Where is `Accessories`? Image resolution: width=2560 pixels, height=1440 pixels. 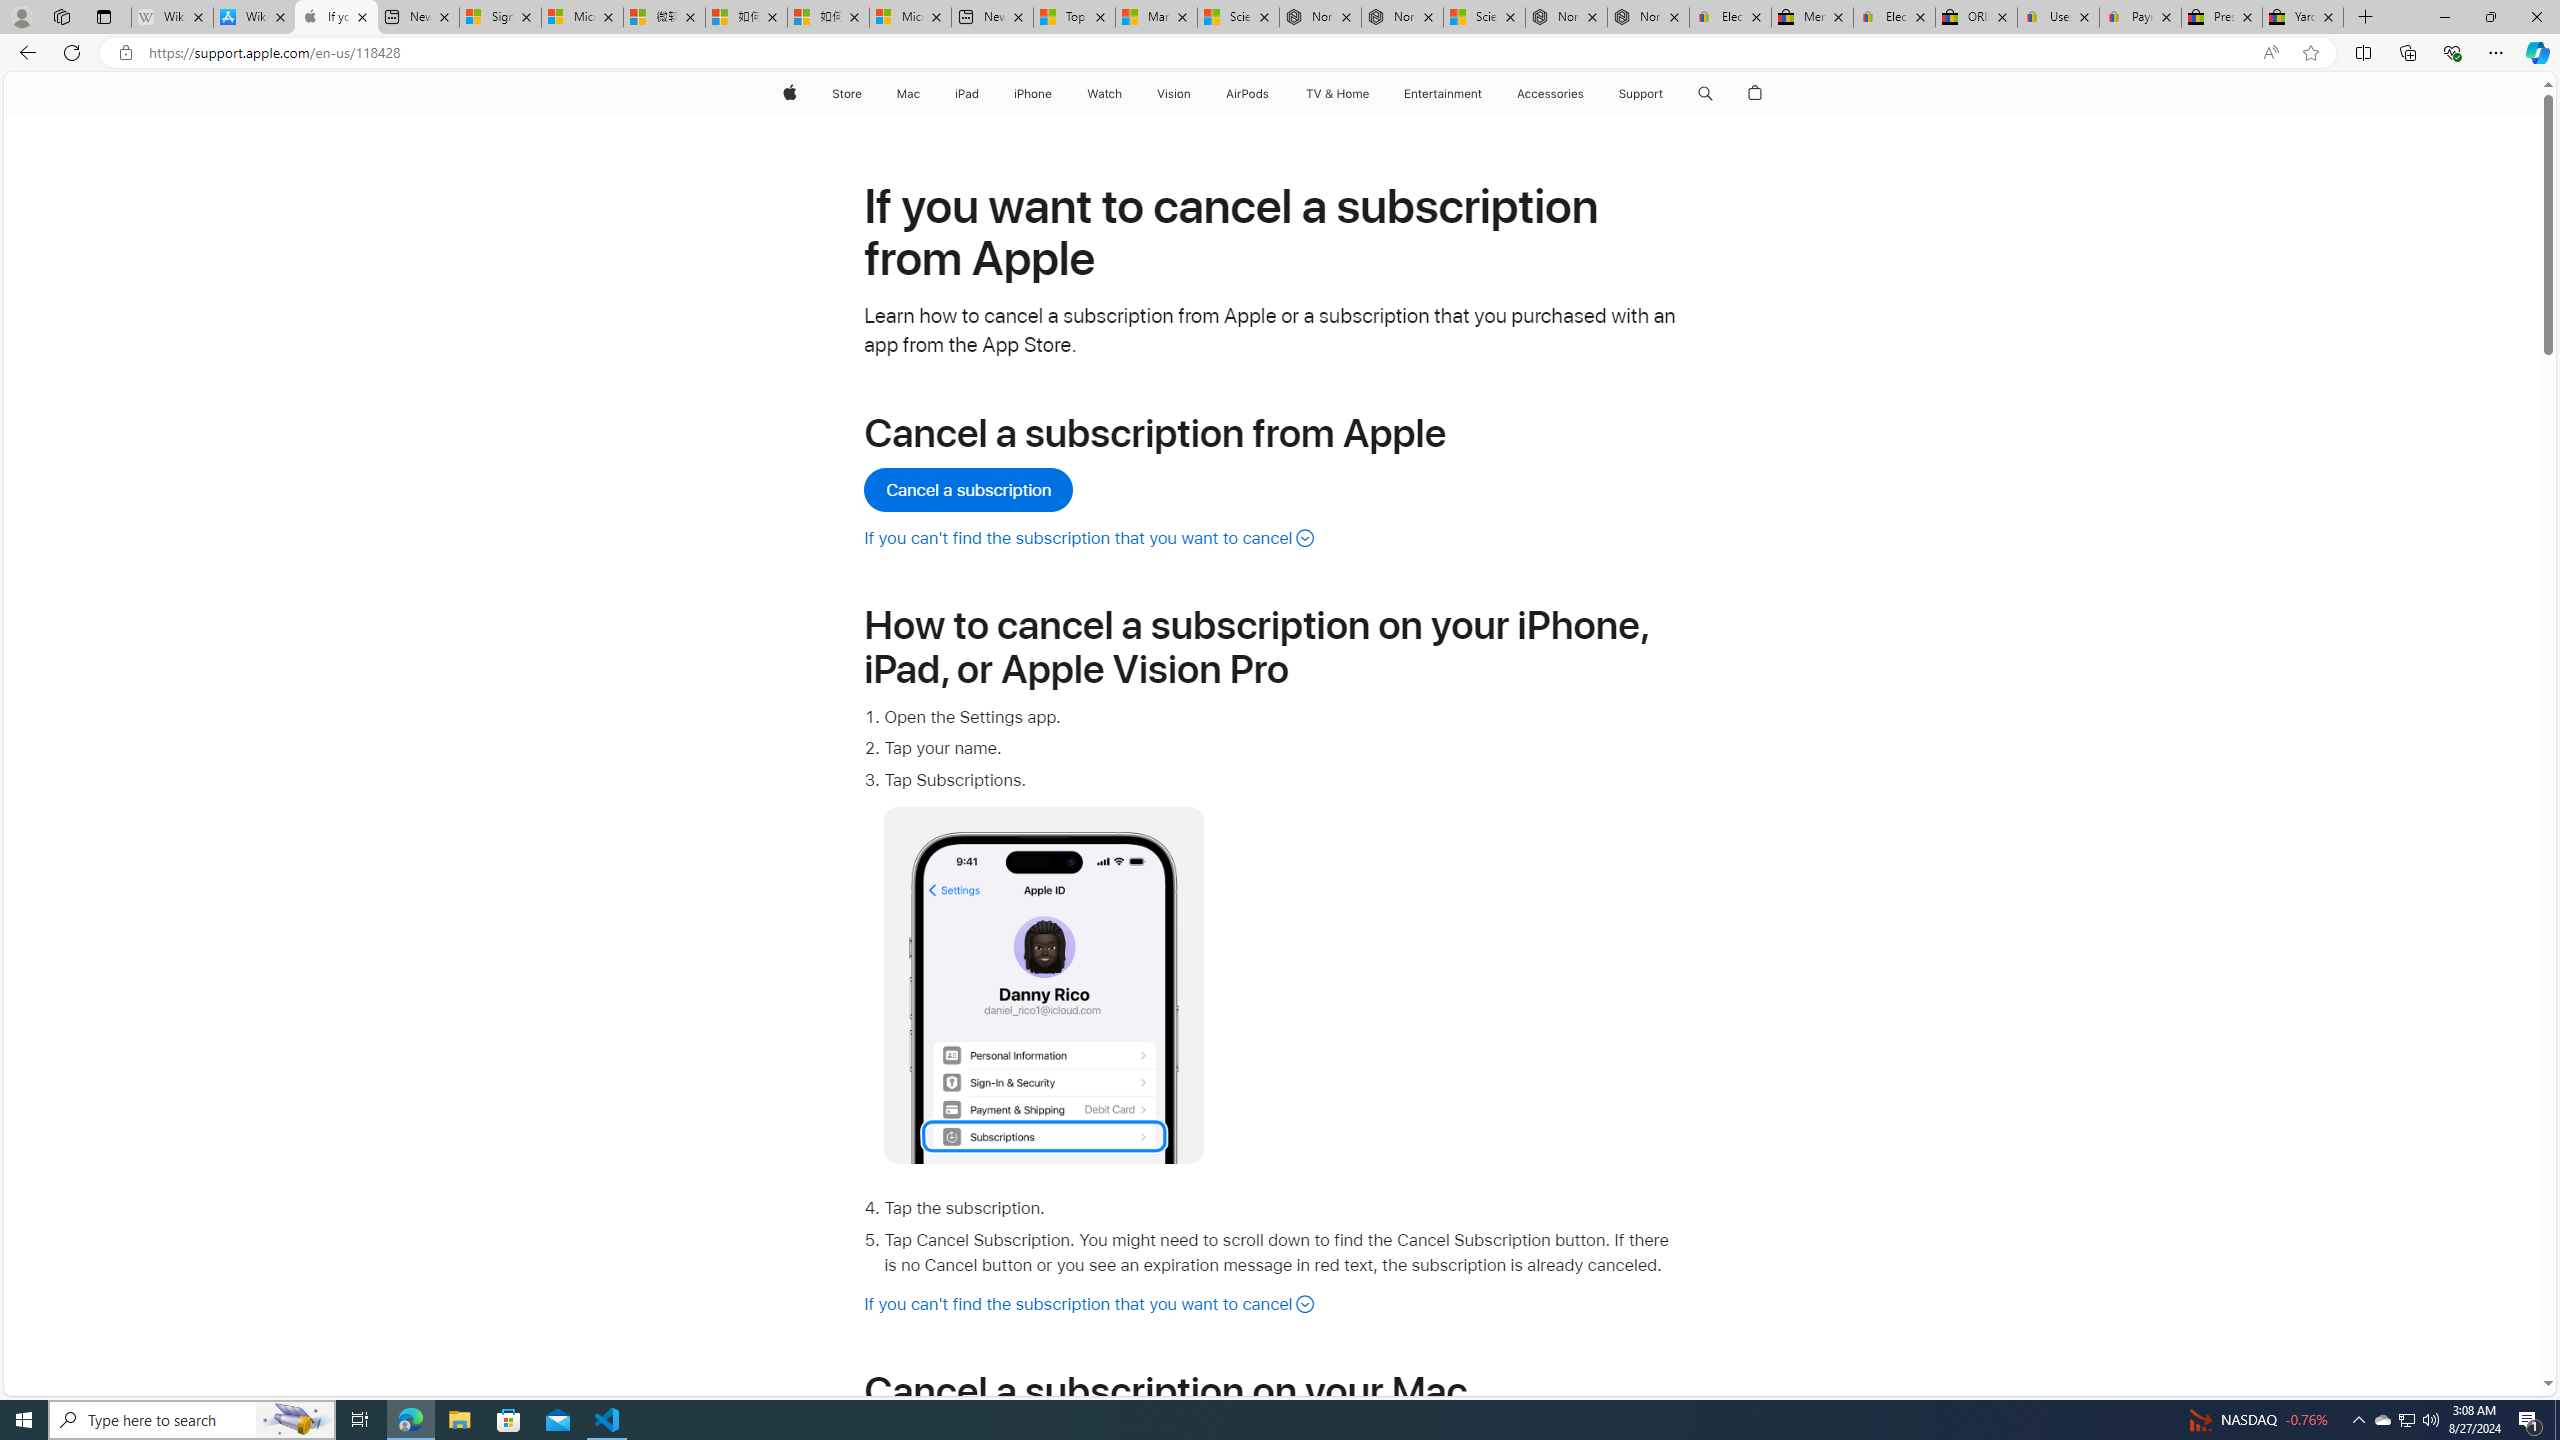
Accessories is located at coordinates (1550, 94).